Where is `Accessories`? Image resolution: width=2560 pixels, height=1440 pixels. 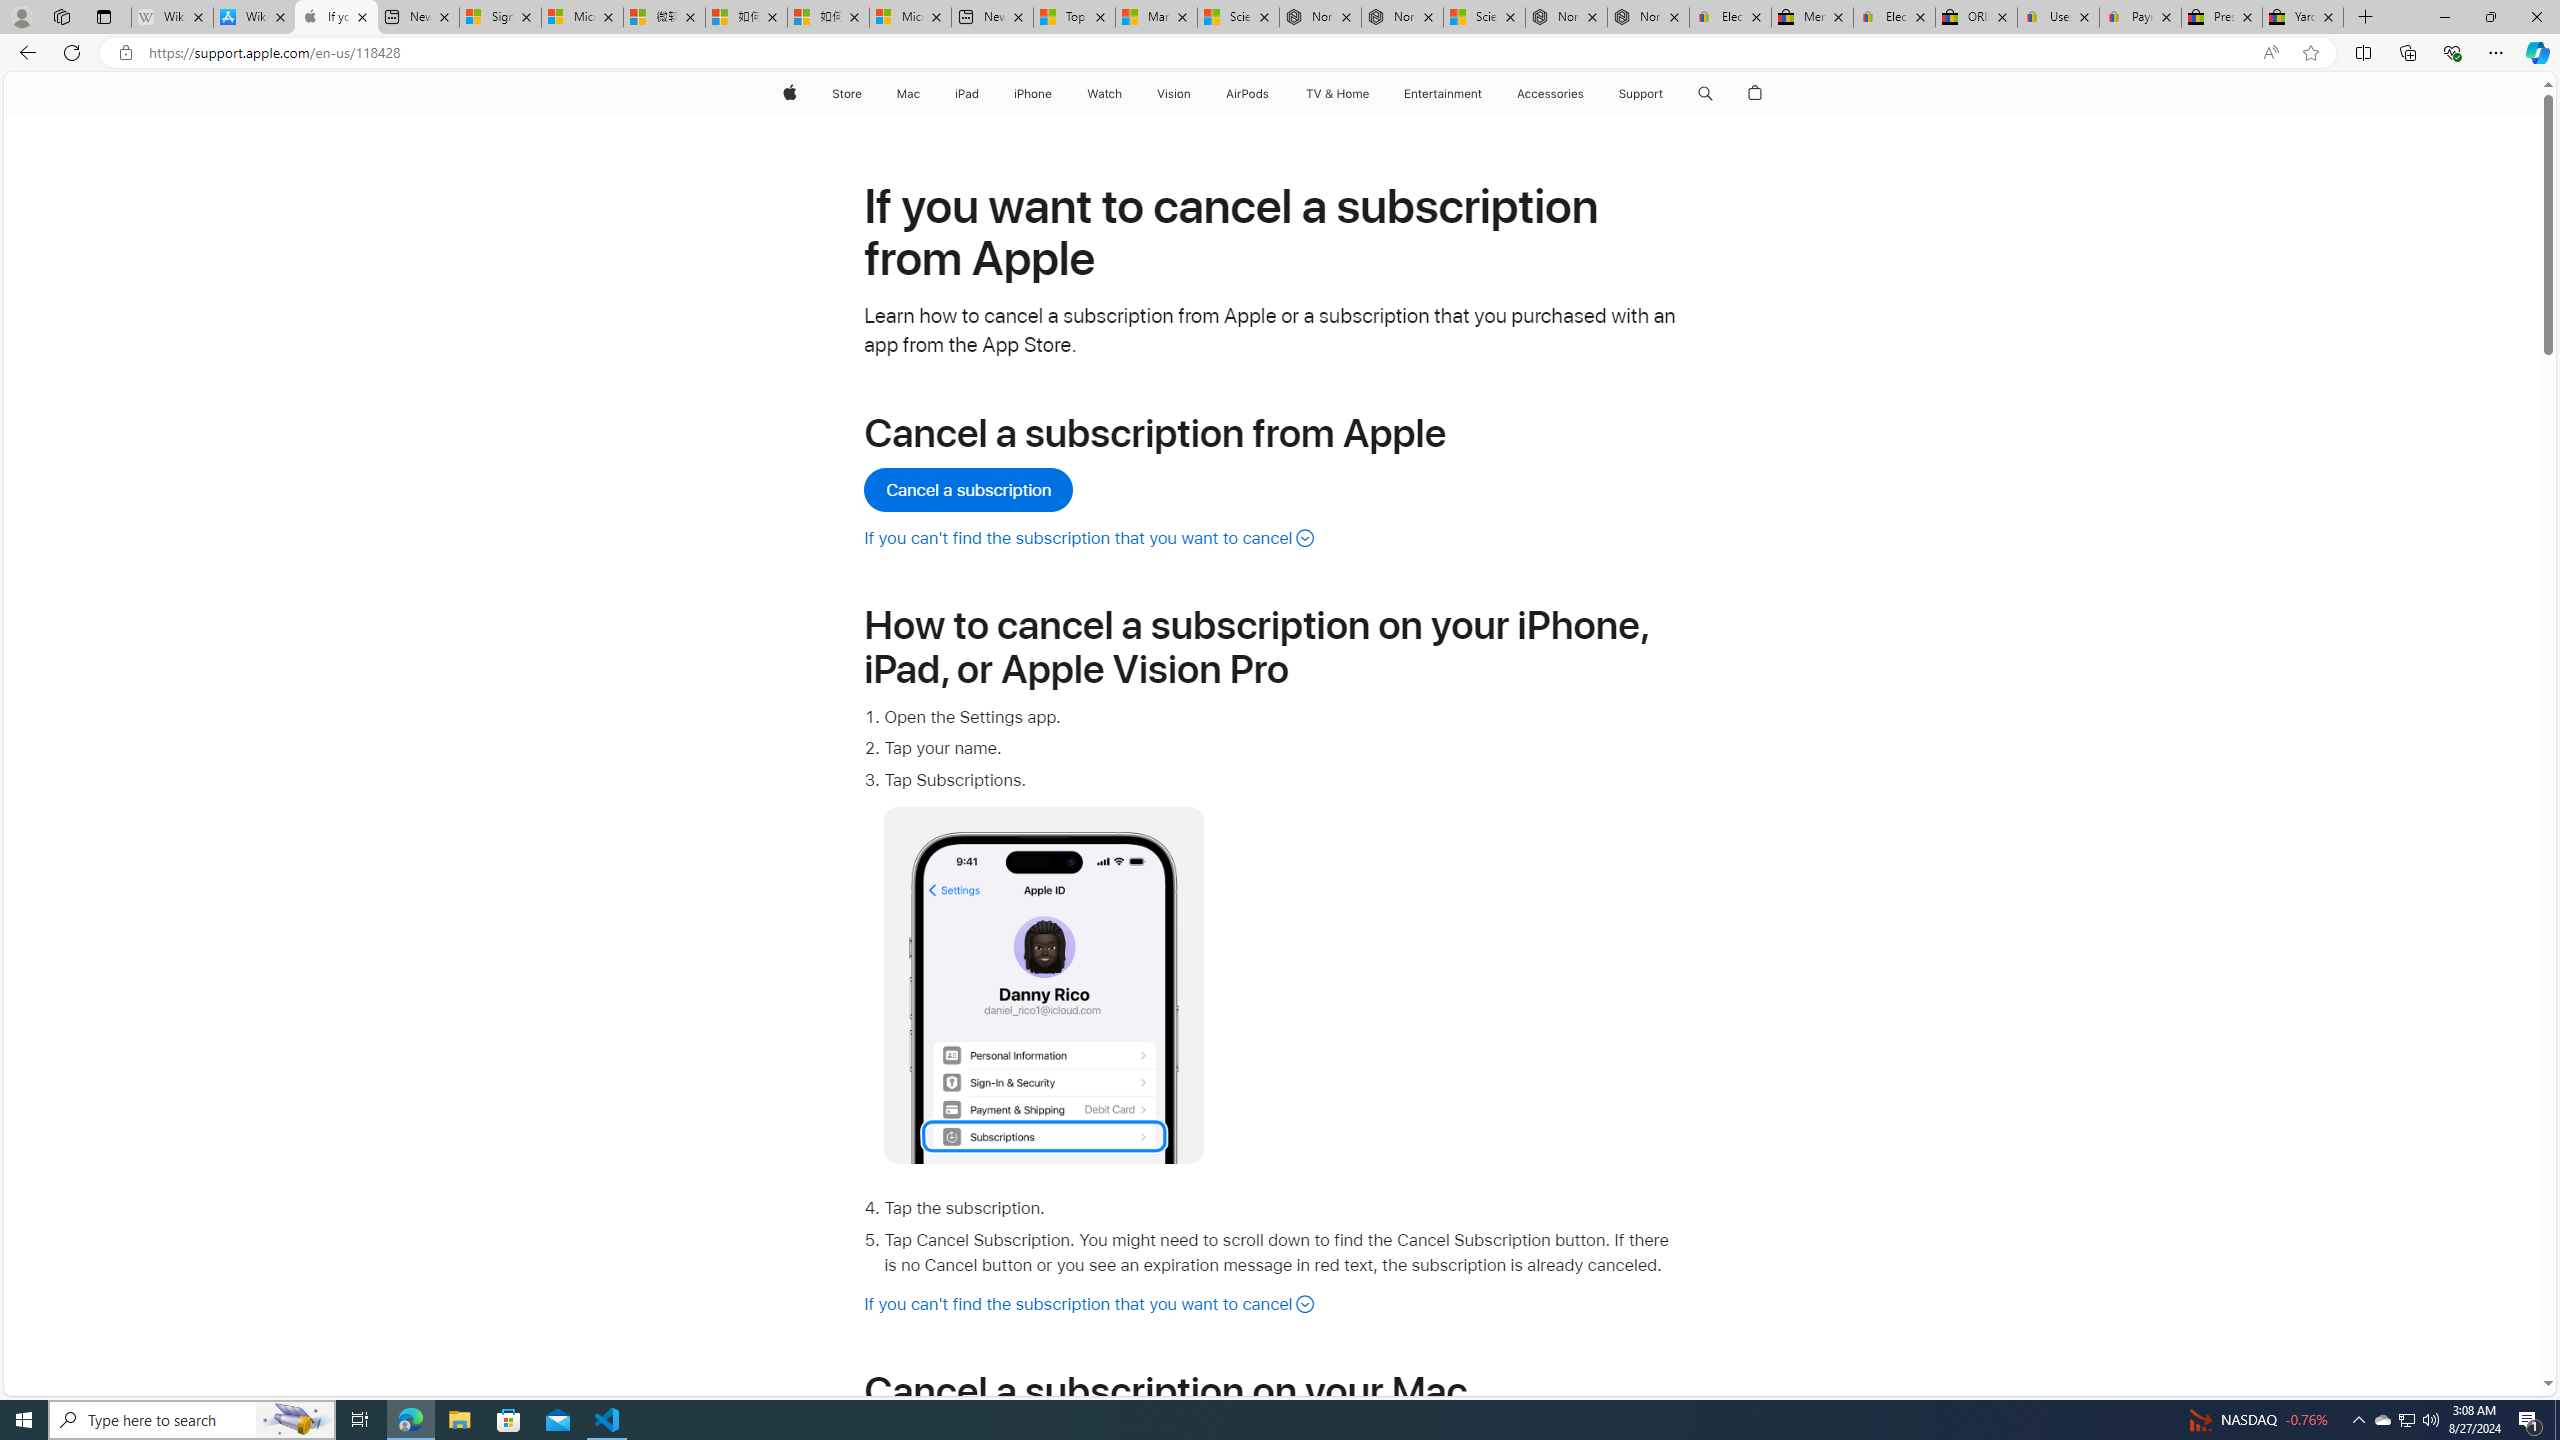
Accessories is located at coordinates (1550, 94).